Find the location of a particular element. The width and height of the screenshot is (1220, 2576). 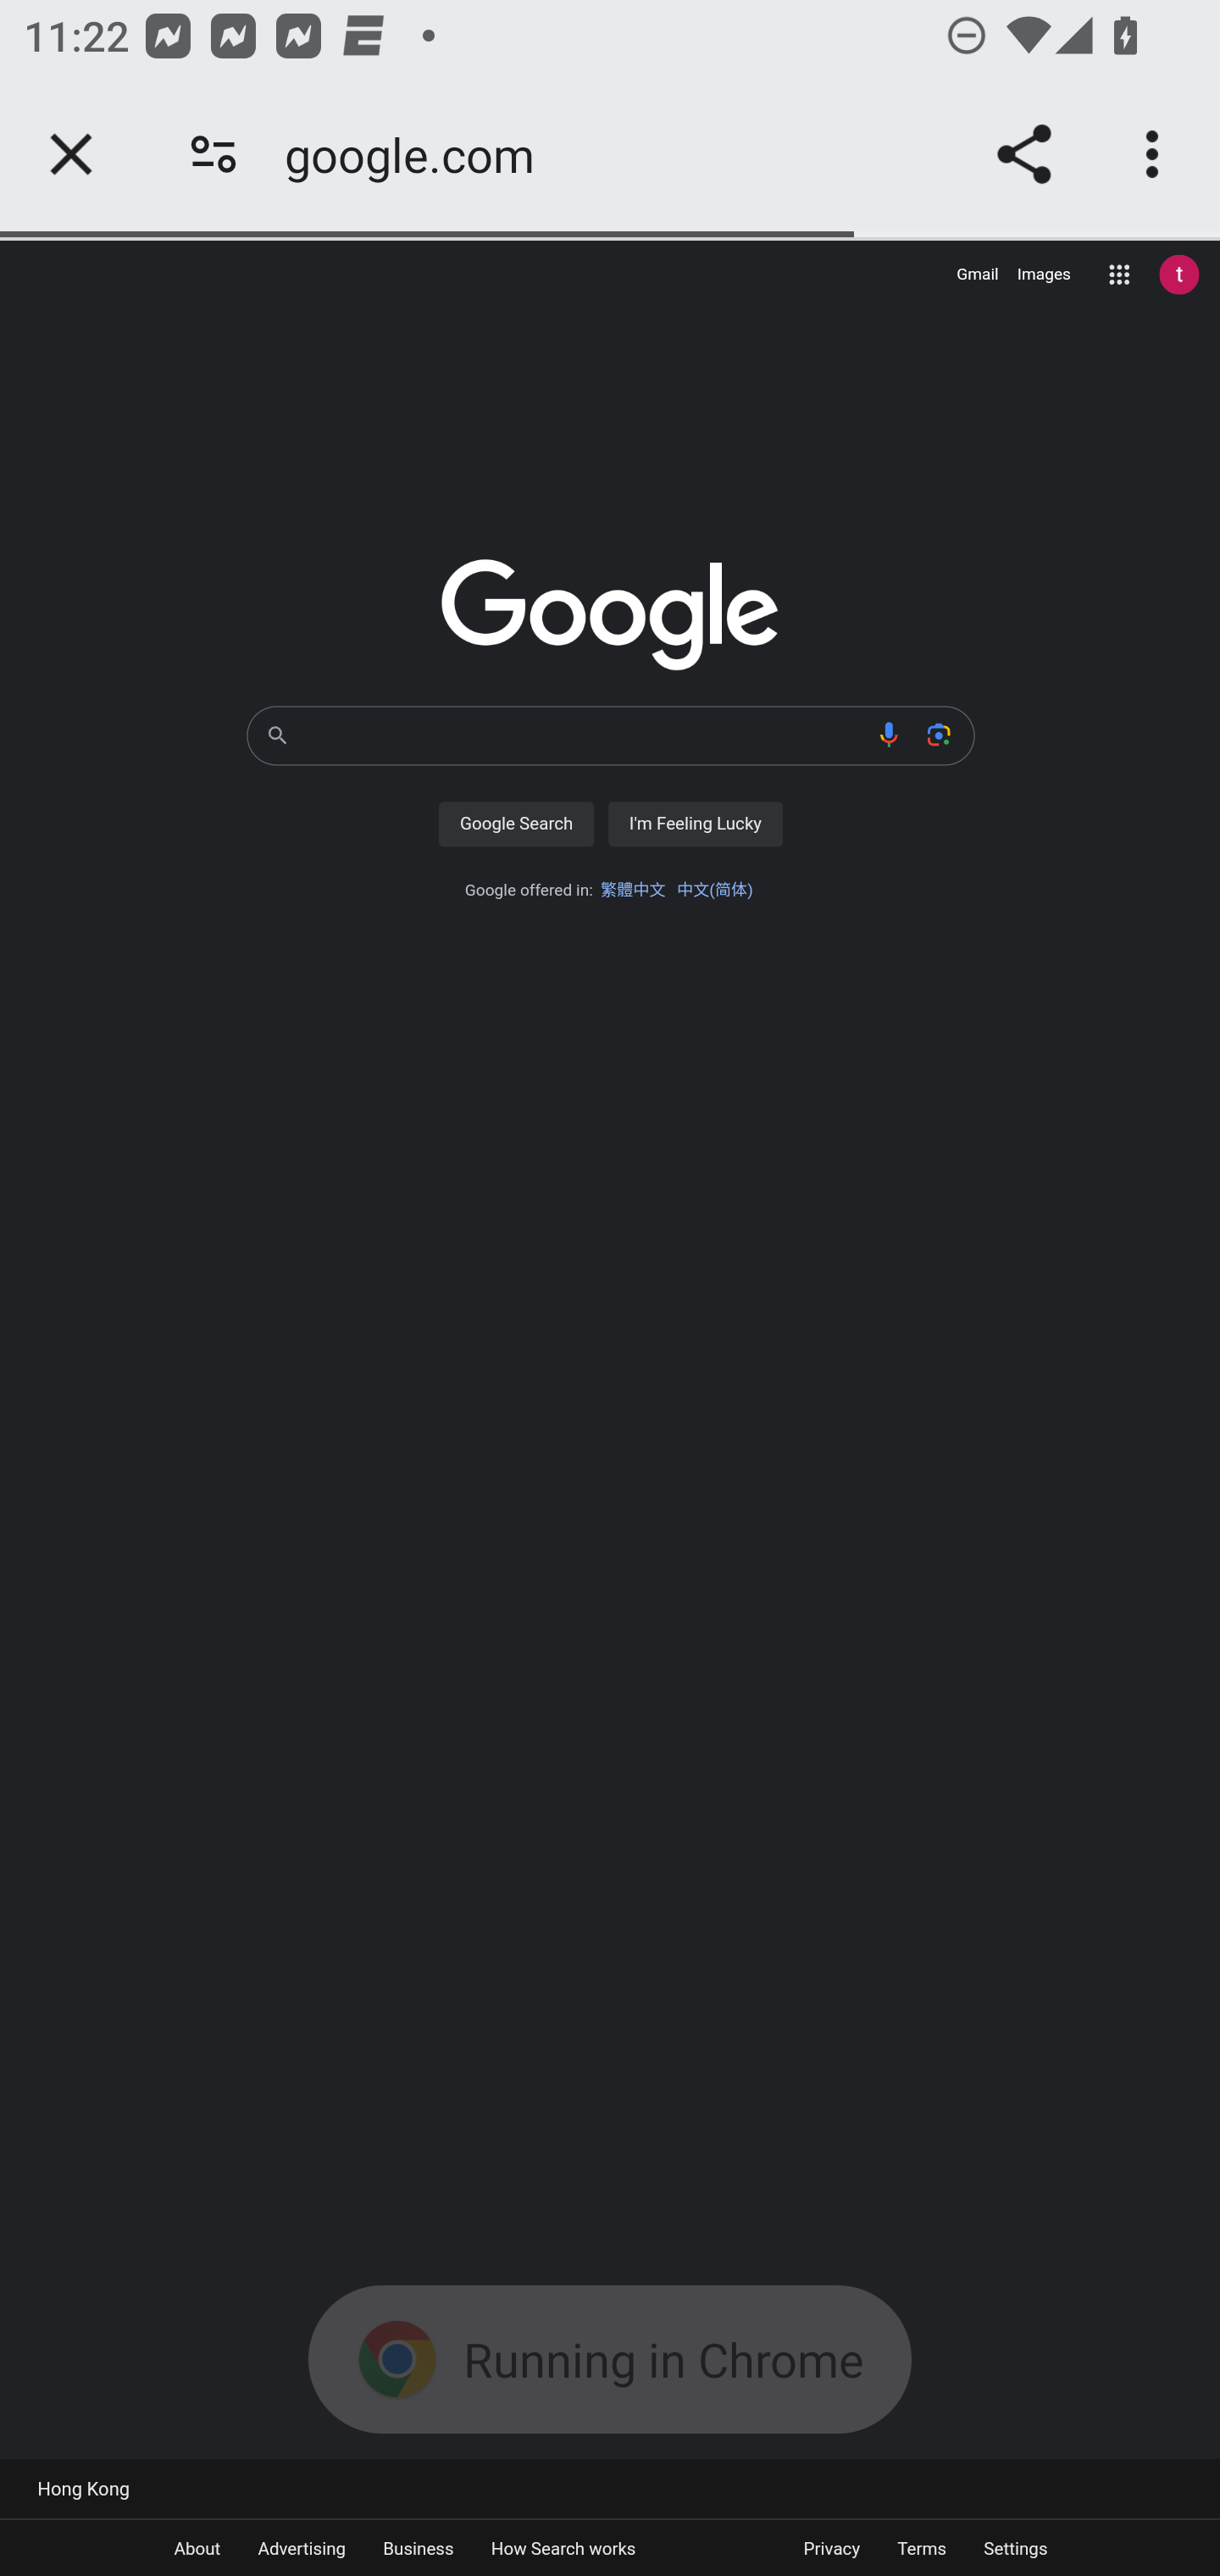

google.com is located at coordinates (421, 154).